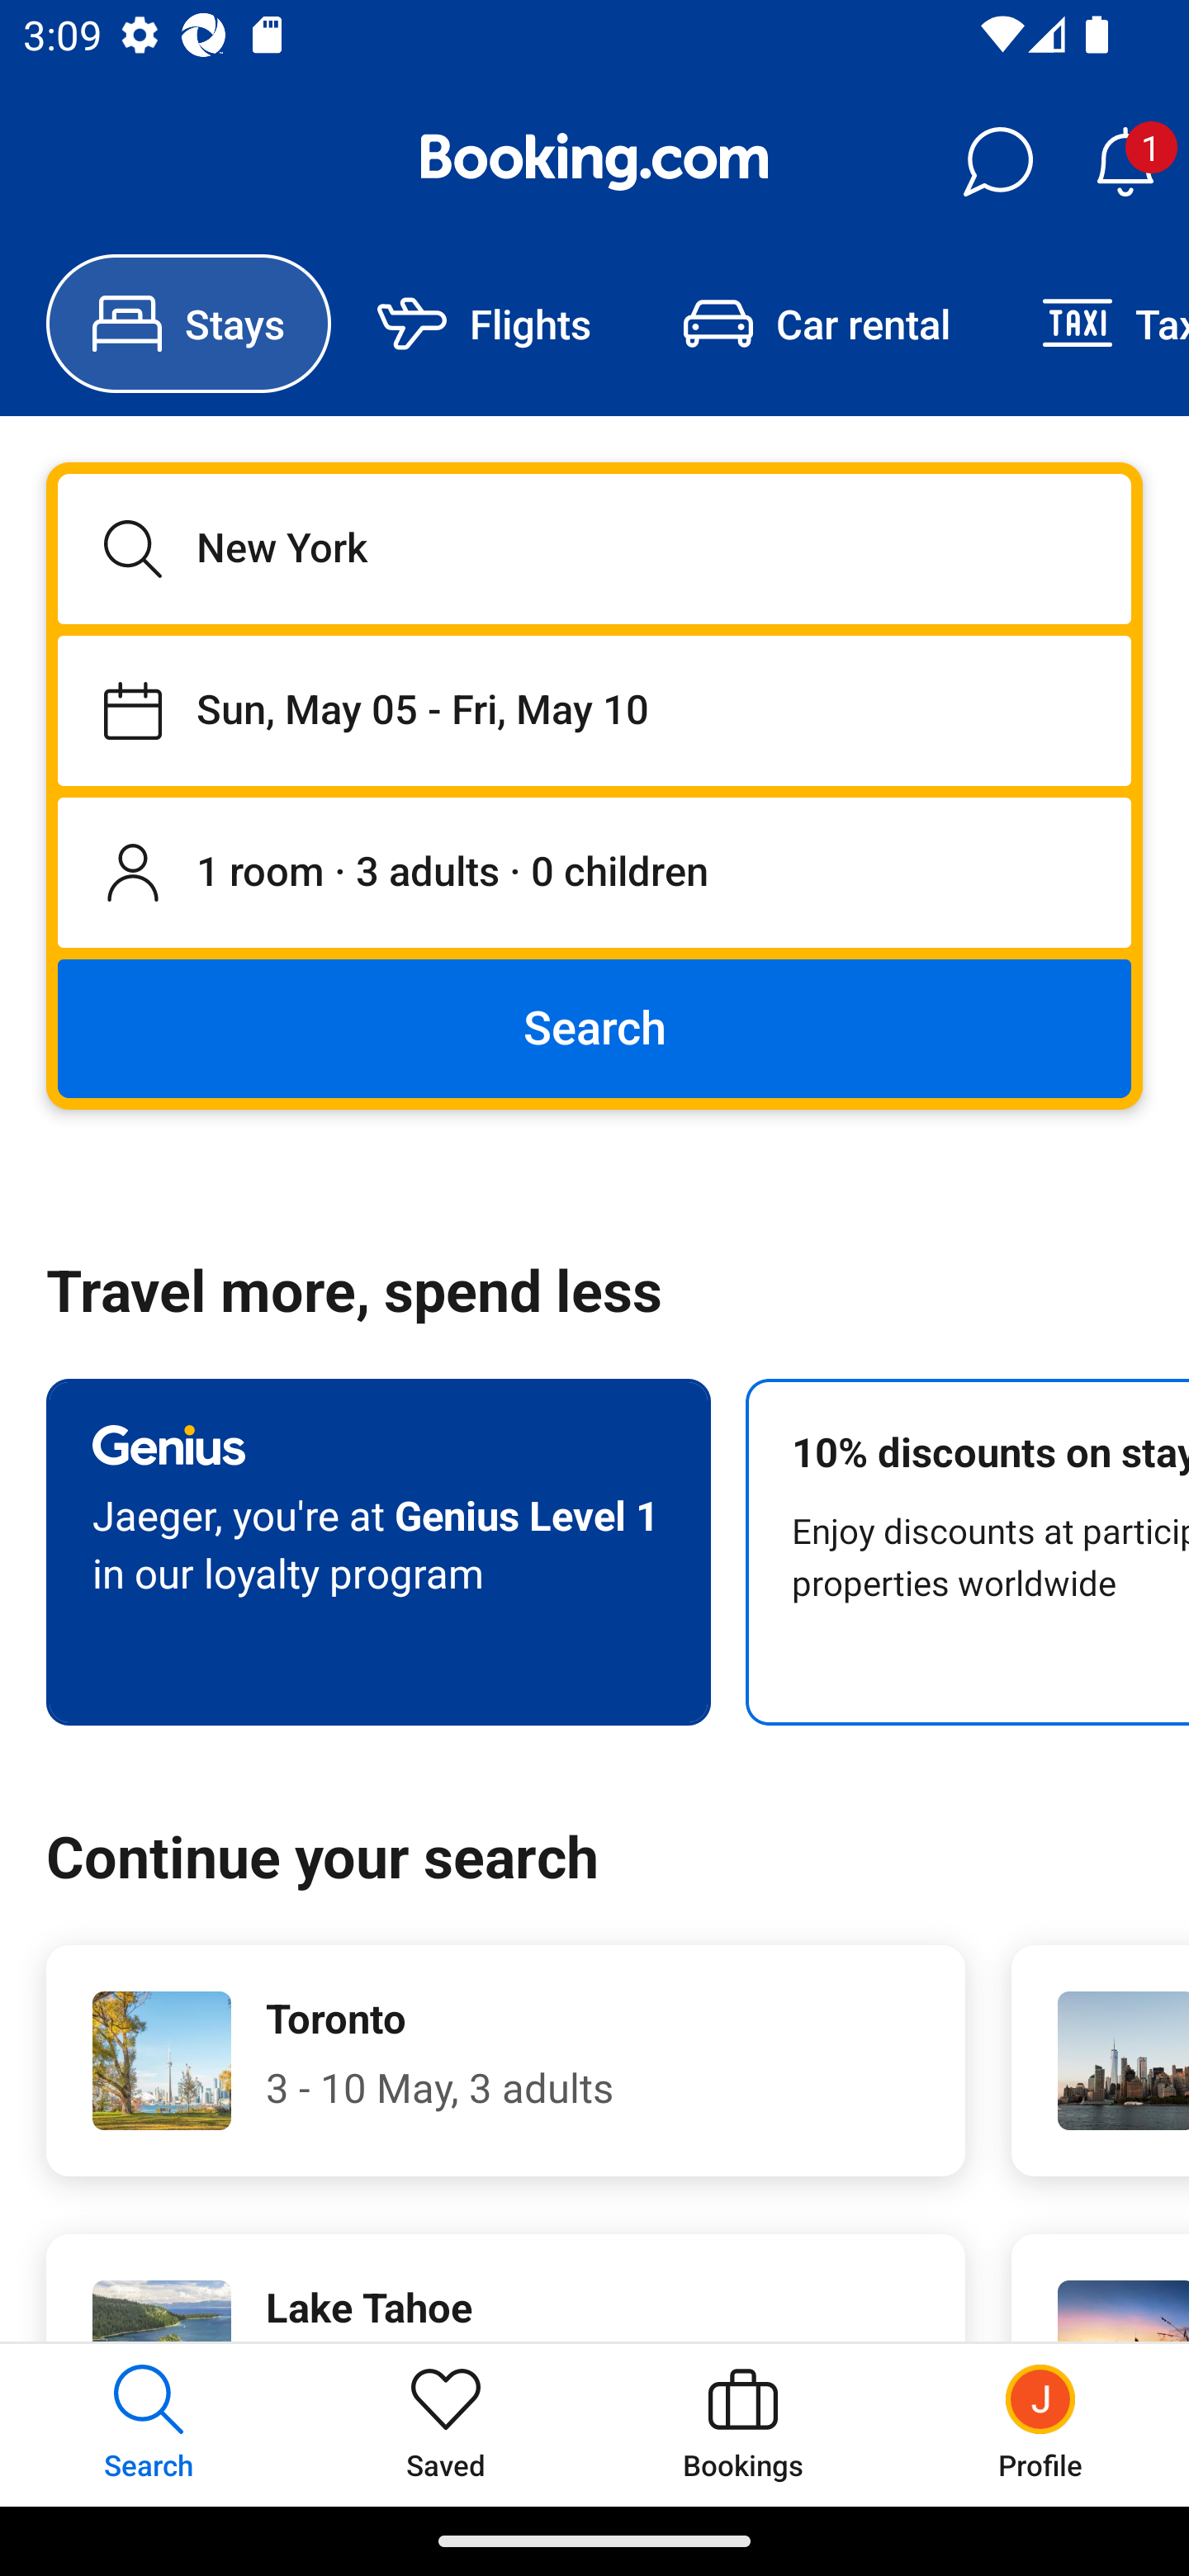 The image size is (1189, 2576). What do you see at coordinates (446, 2424) in the screenshot?
I see `Saved` at bounding box center [446, 2424].